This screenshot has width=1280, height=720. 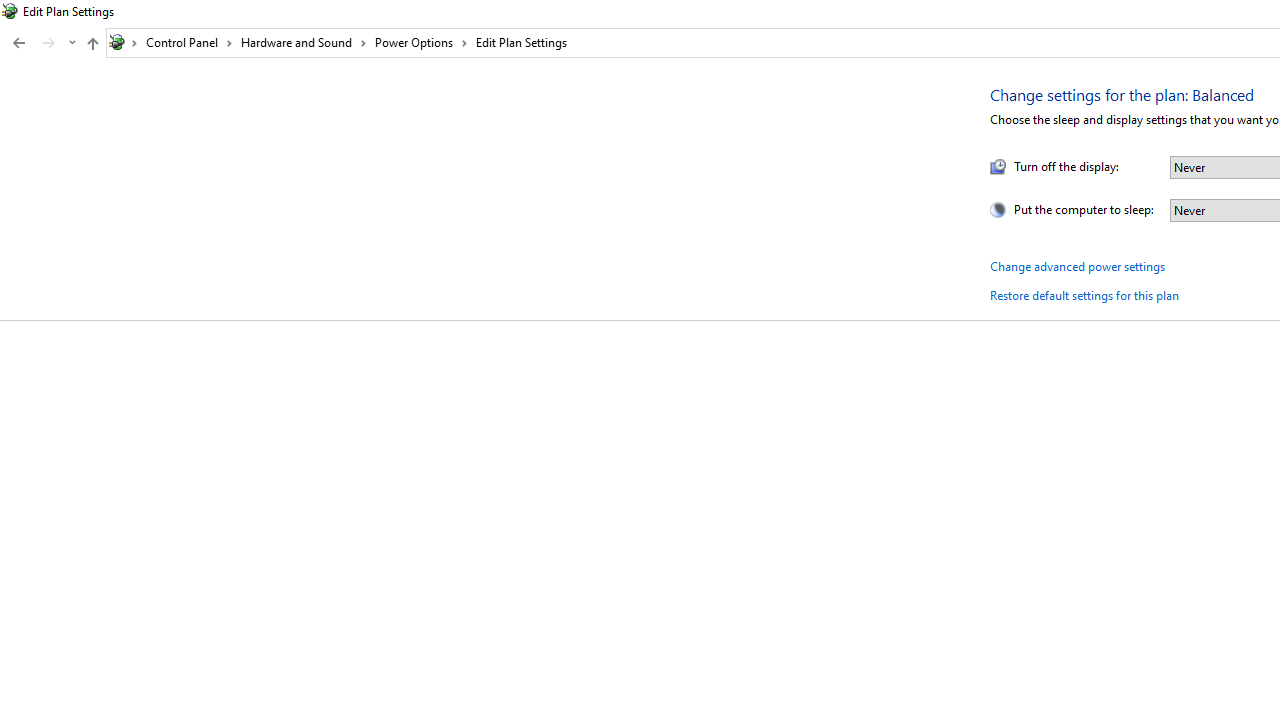 I want to click on Restore default settings for this plan, so click(x=1084, y=296).